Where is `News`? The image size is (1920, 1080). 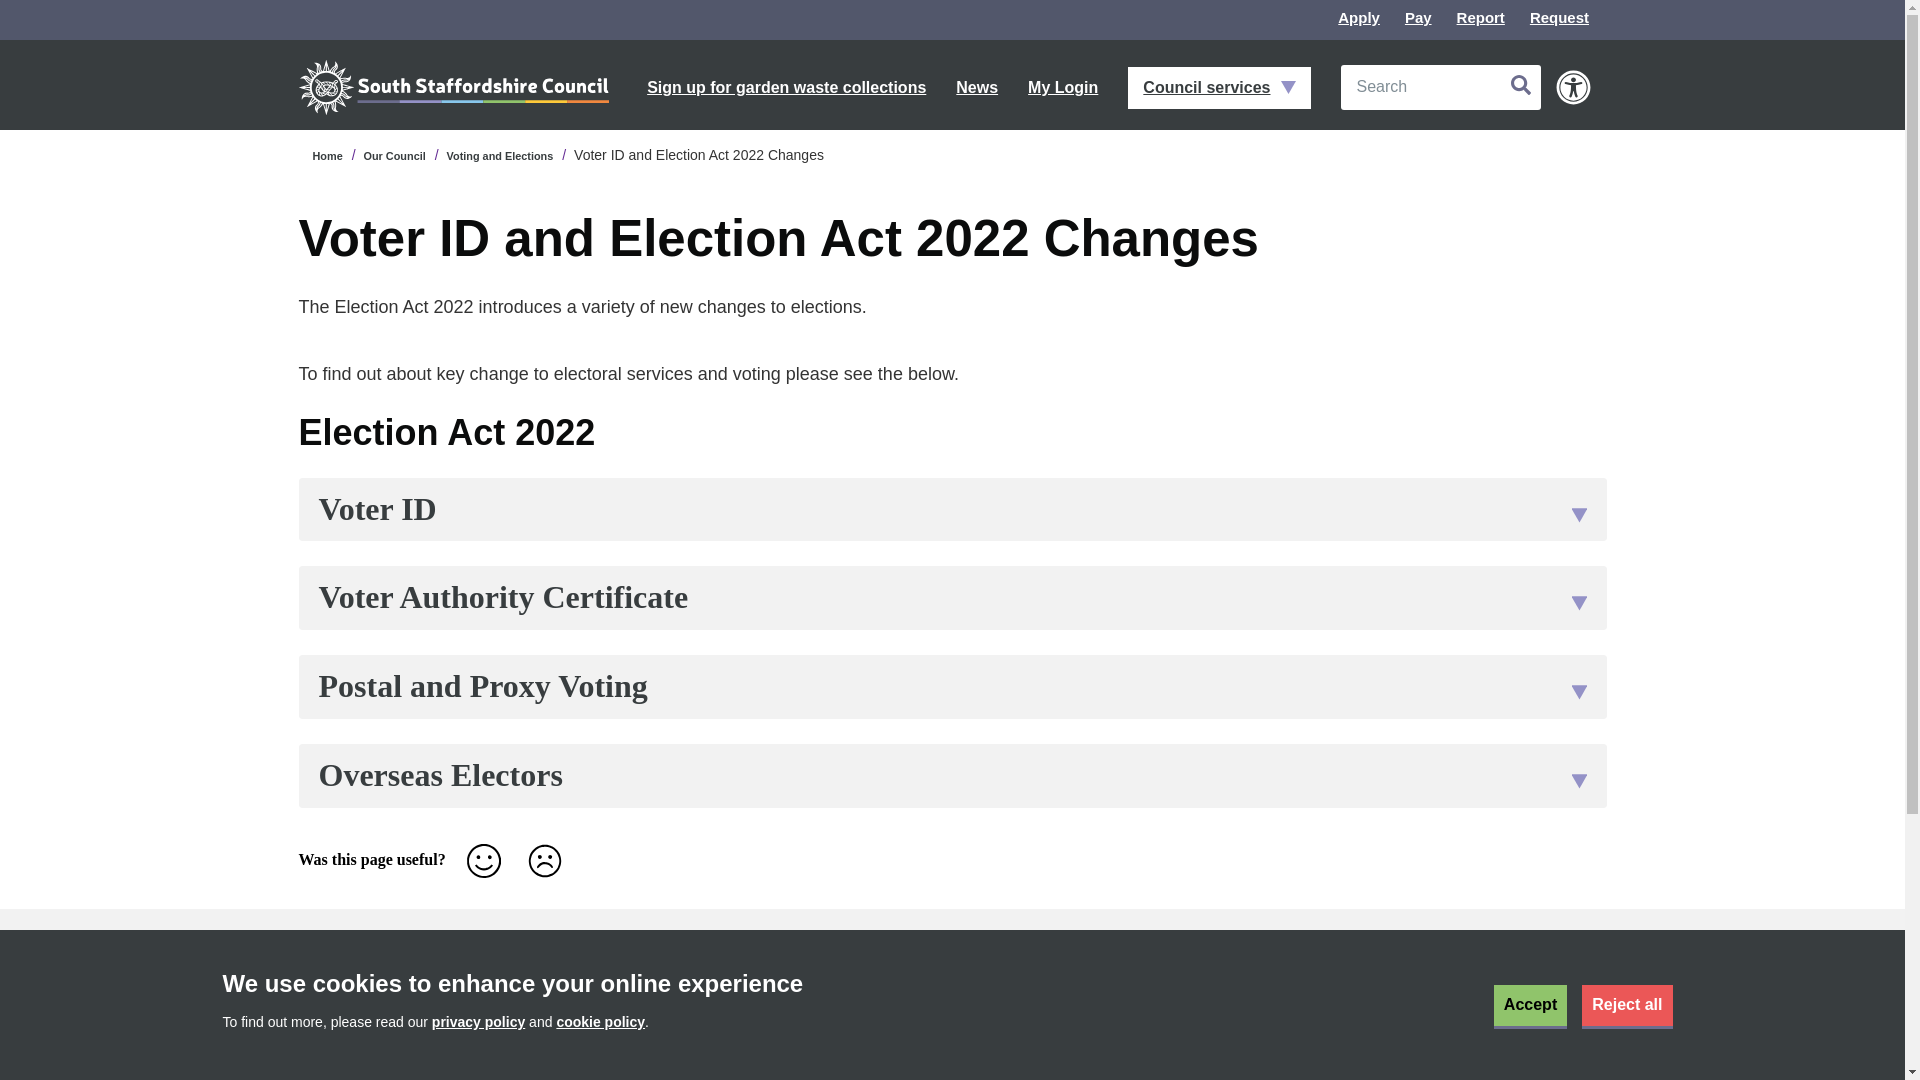 News is located at coordinates (977, 88).